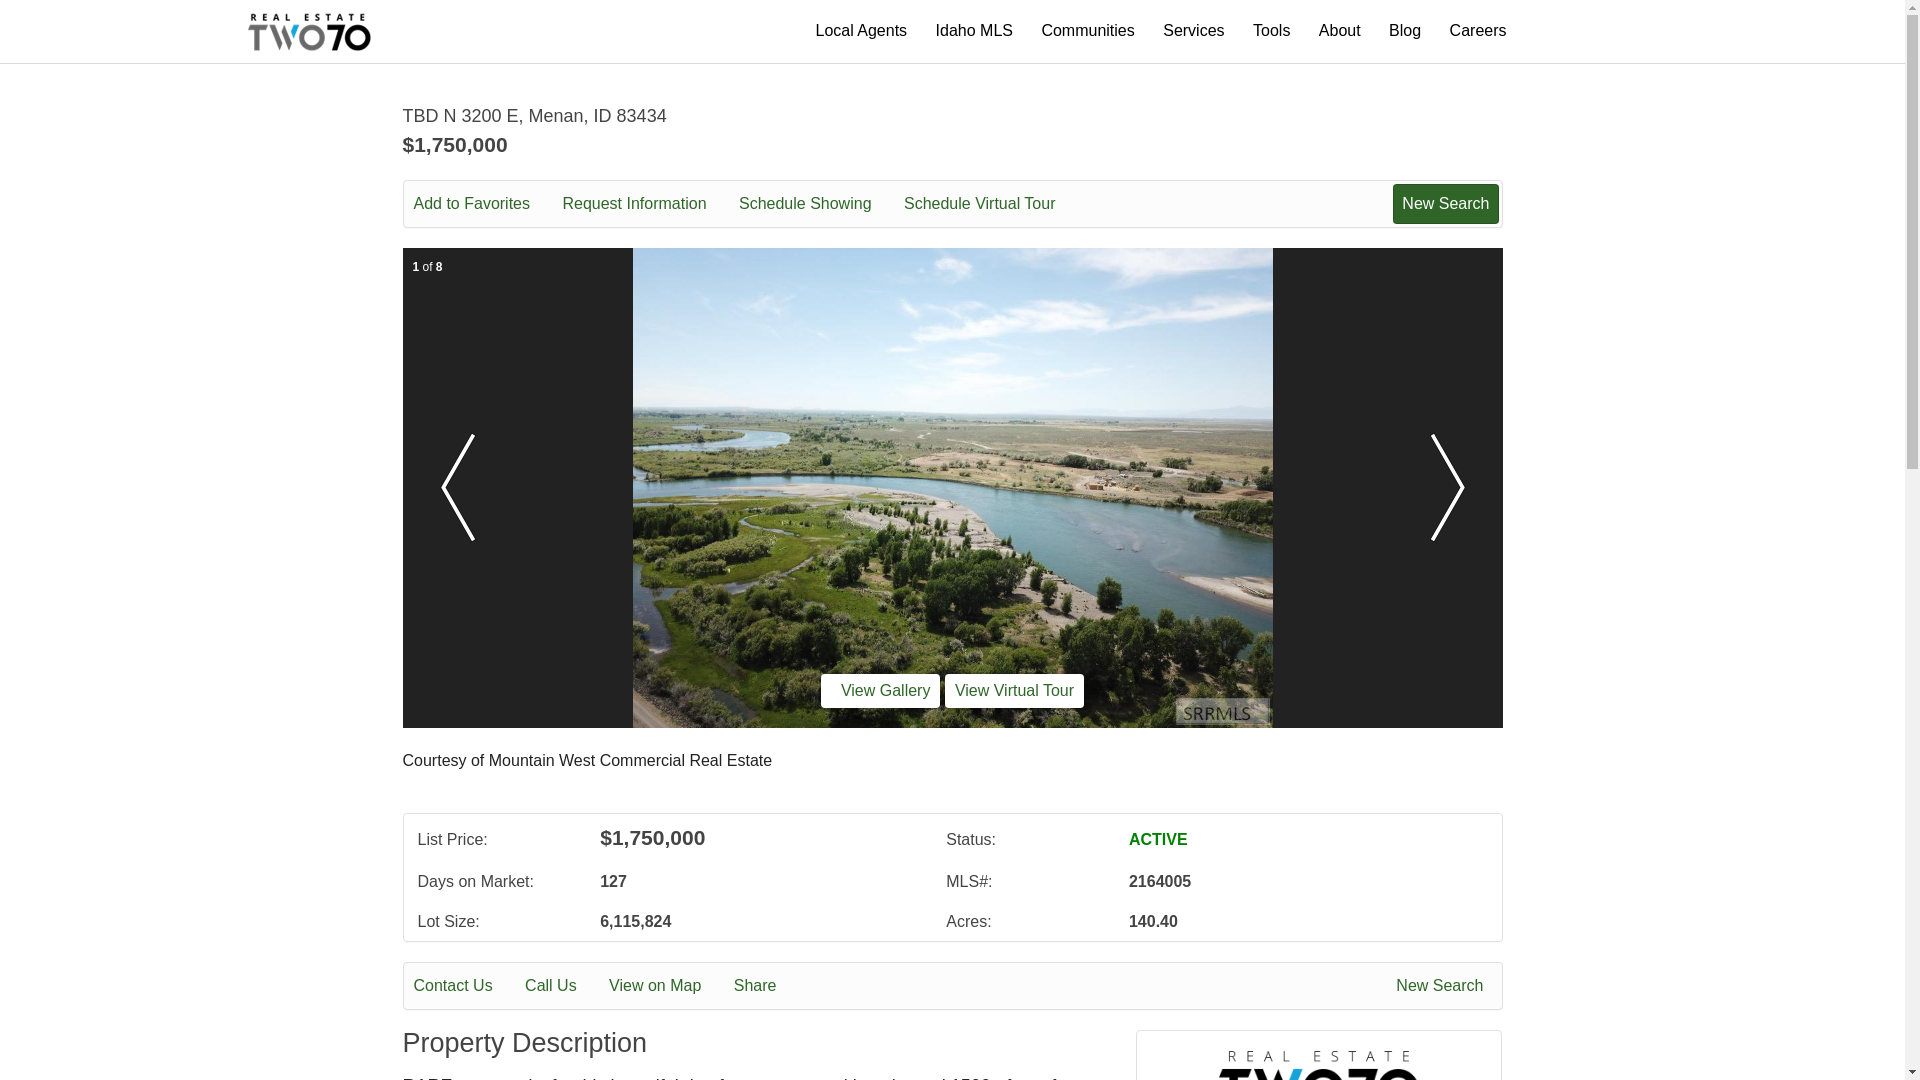  Describe the element at coordinates (880, 690) in the screenshot. I see `View Gallery` at that location.